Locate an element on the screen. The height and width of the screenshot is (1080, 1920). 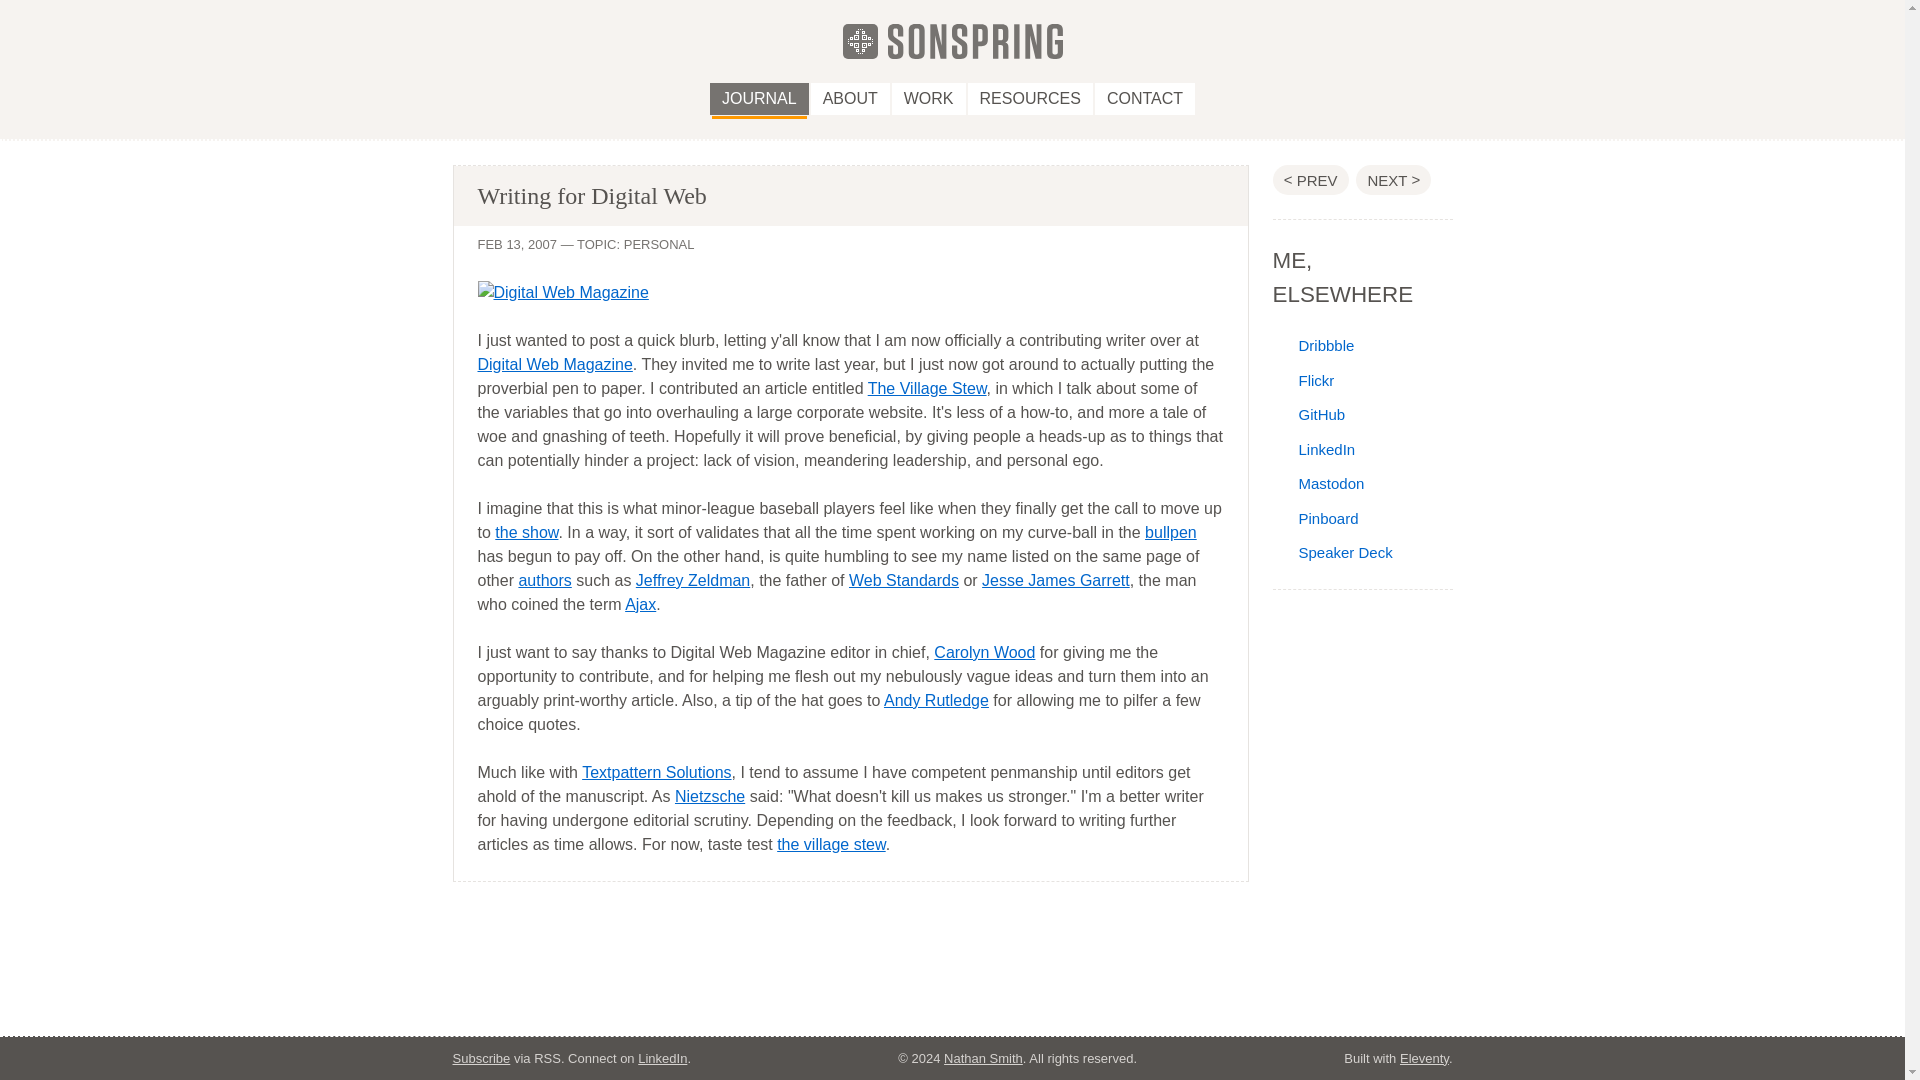
Web Standards is located at coordinates (903, 580).